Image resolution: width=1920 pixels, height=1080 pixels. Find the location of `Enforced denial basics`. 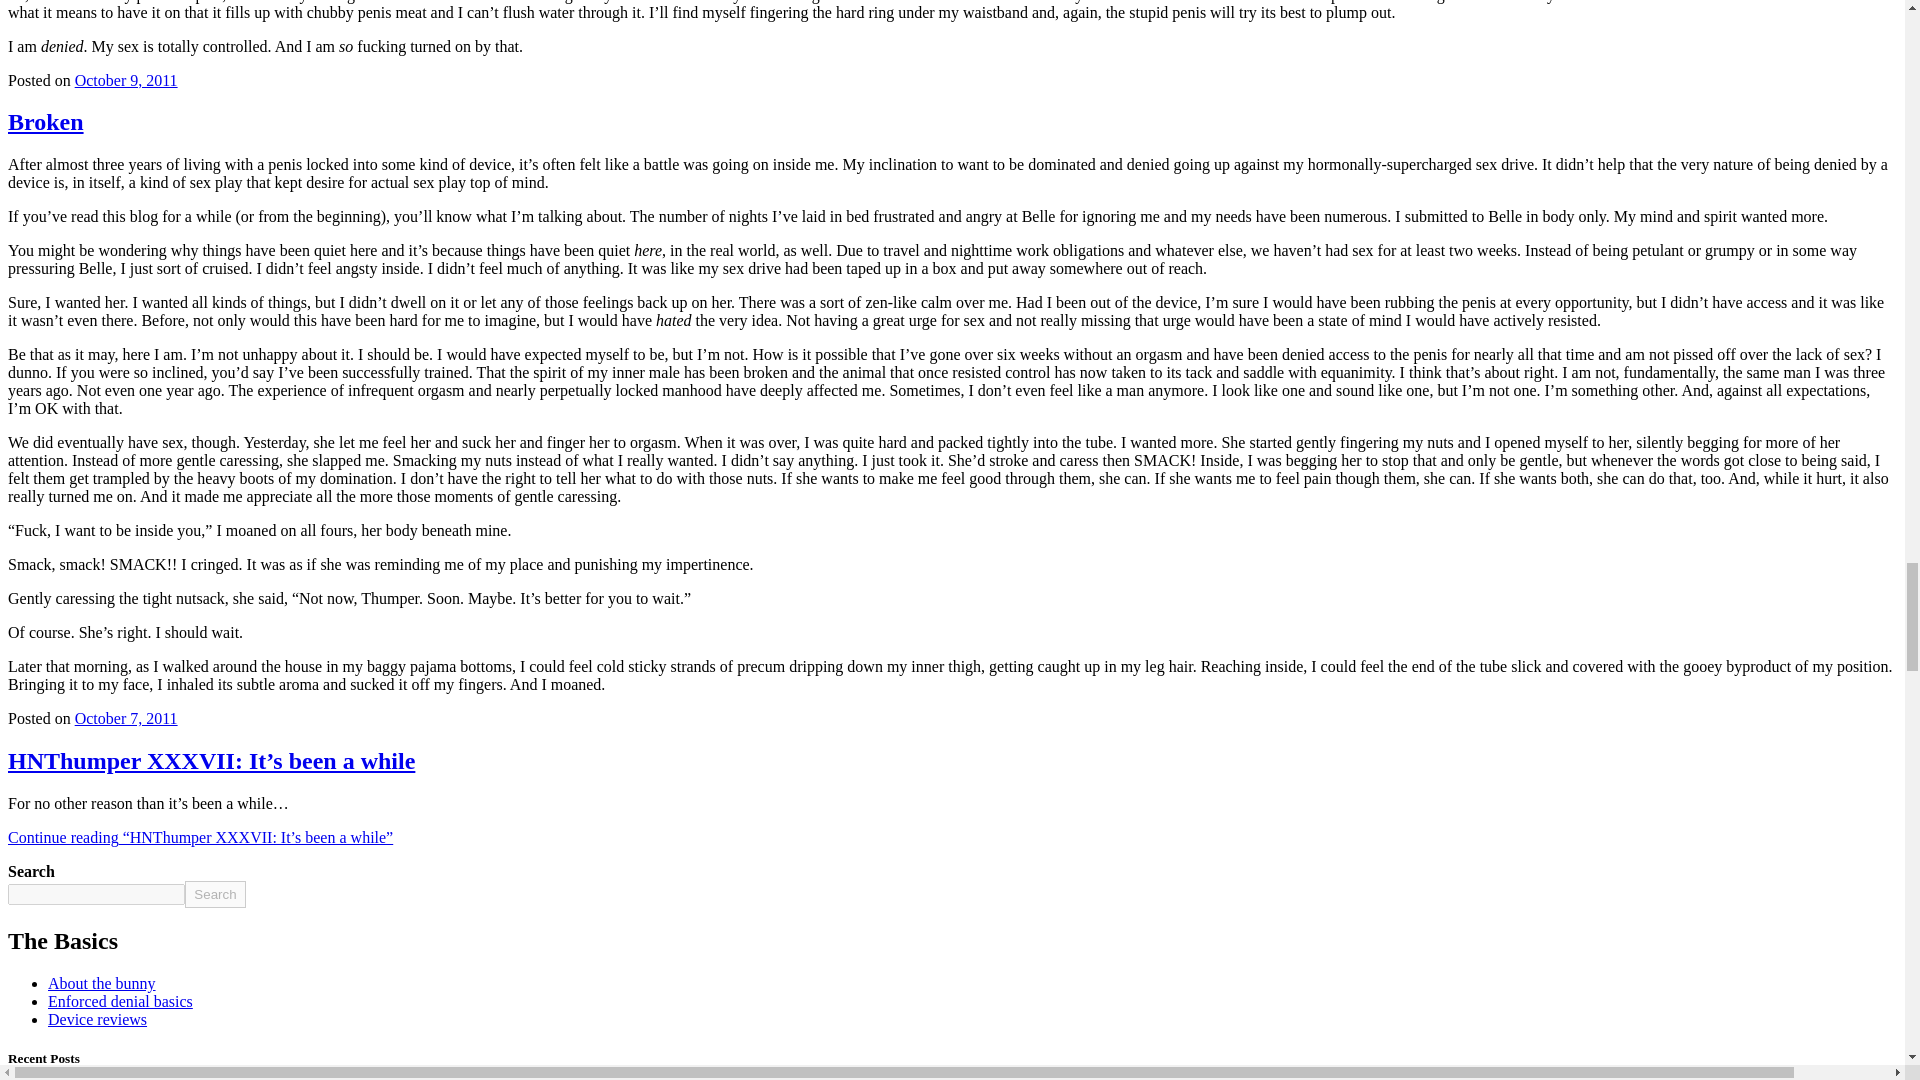

Enforced denial basics is located at coordinates (120, 1000).